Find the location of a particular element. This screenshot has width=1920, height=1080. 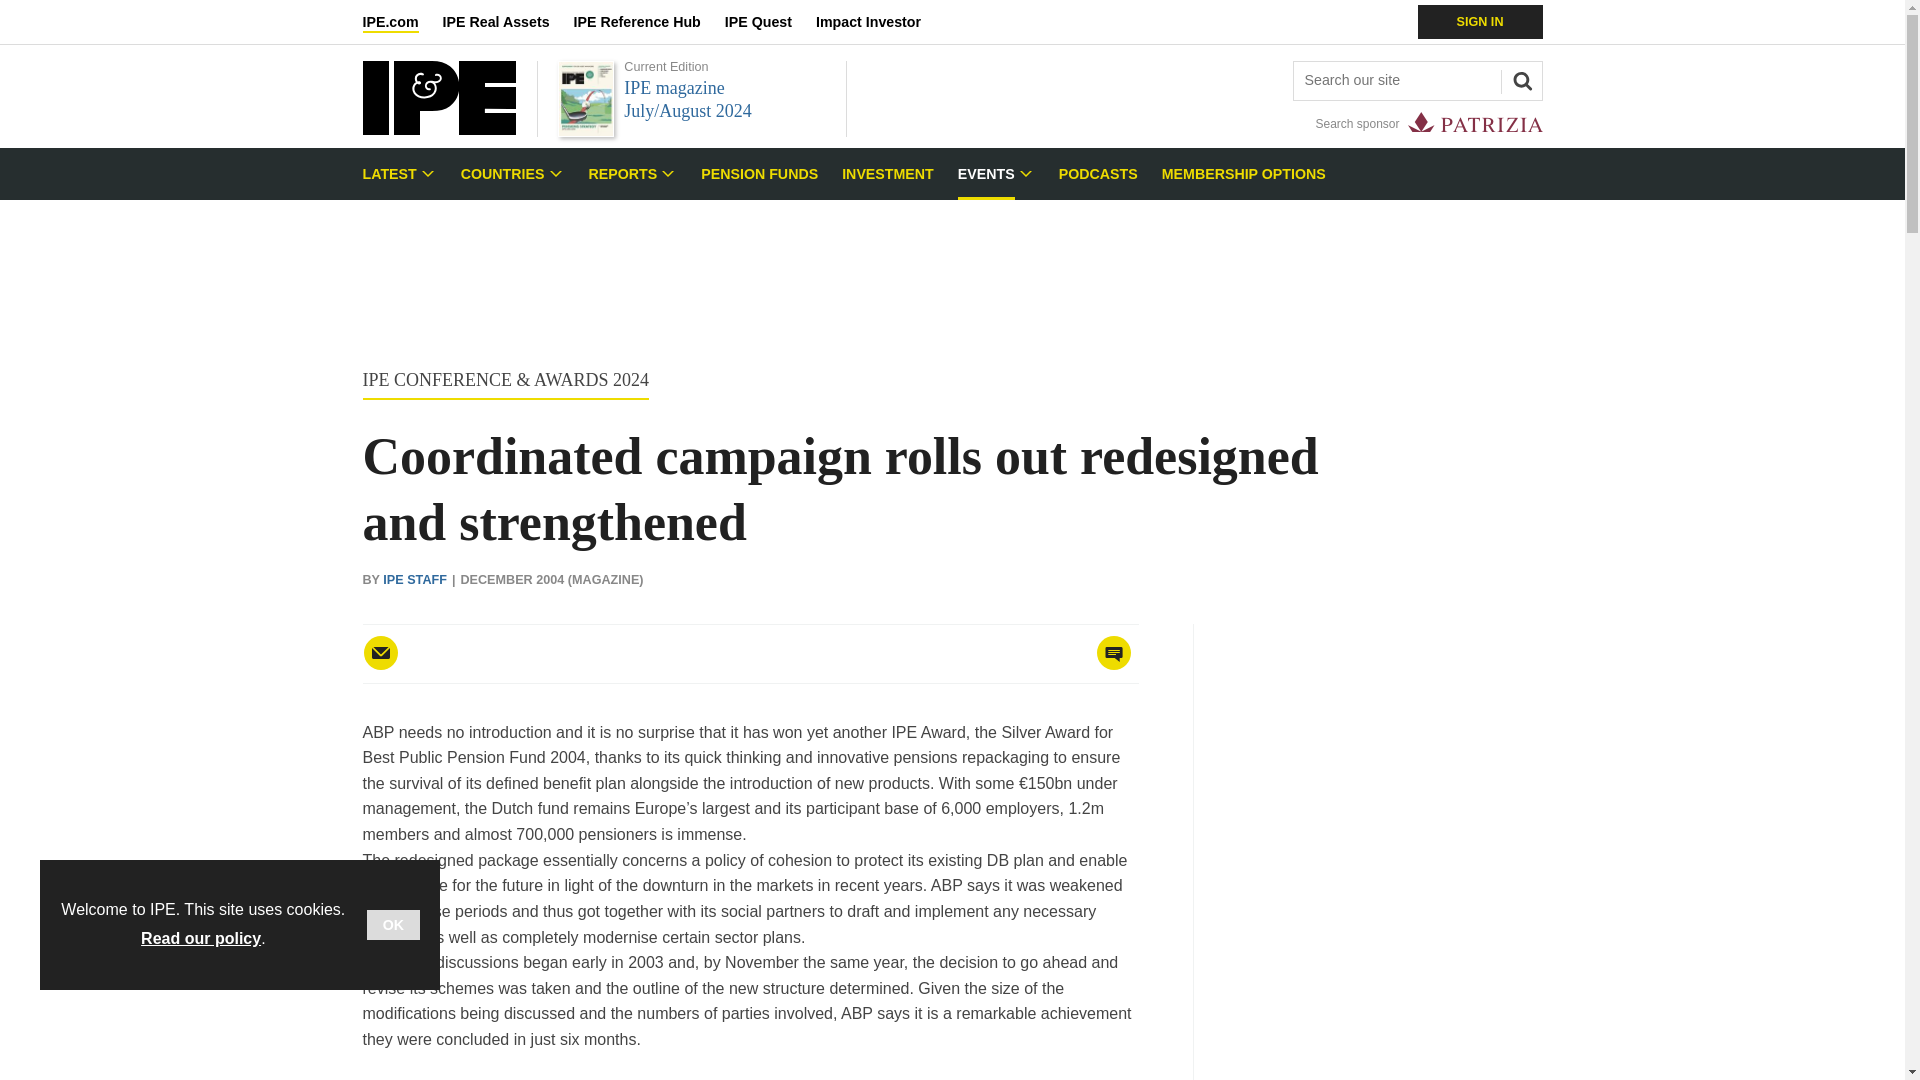

Read our policy is located at coordinates (200, 938).